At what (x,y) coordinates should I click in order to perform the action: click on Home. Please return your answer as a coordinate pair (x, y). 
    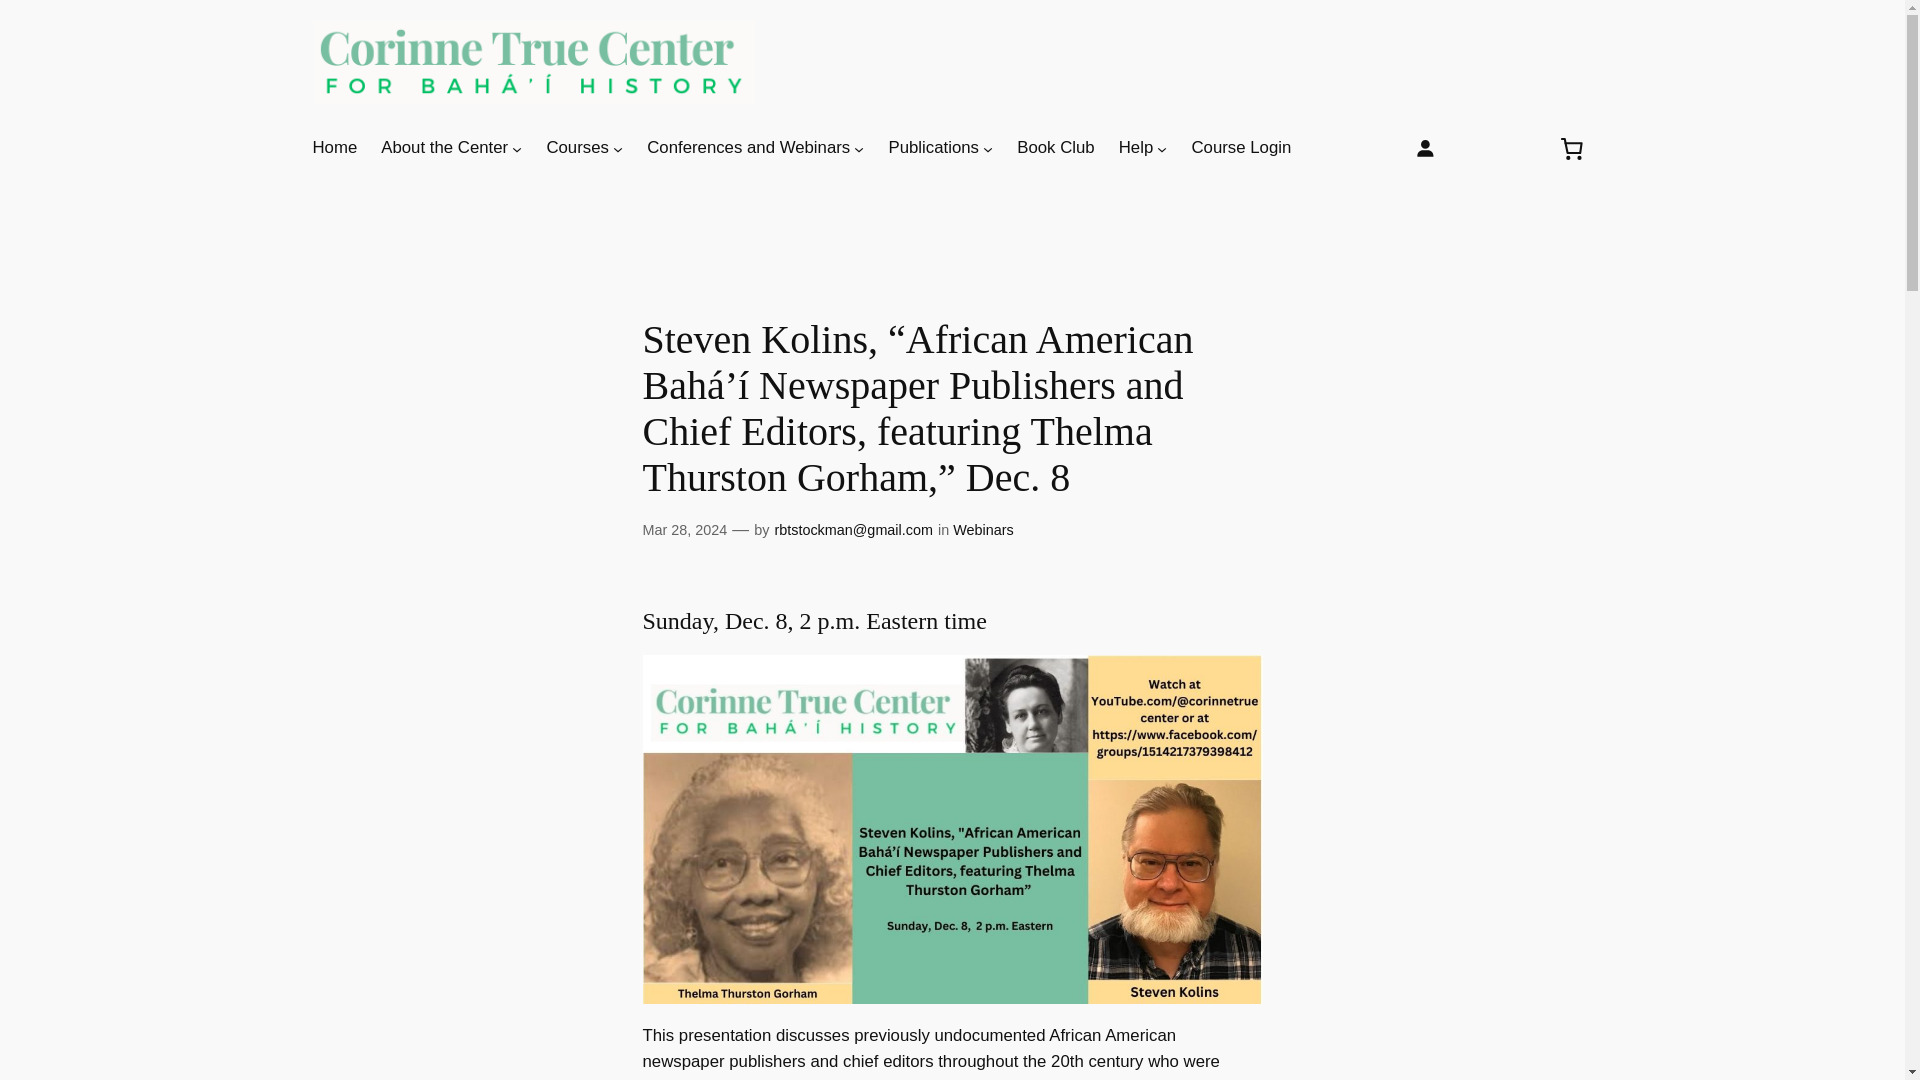
    Looking at the image, I should click on (334, 148).